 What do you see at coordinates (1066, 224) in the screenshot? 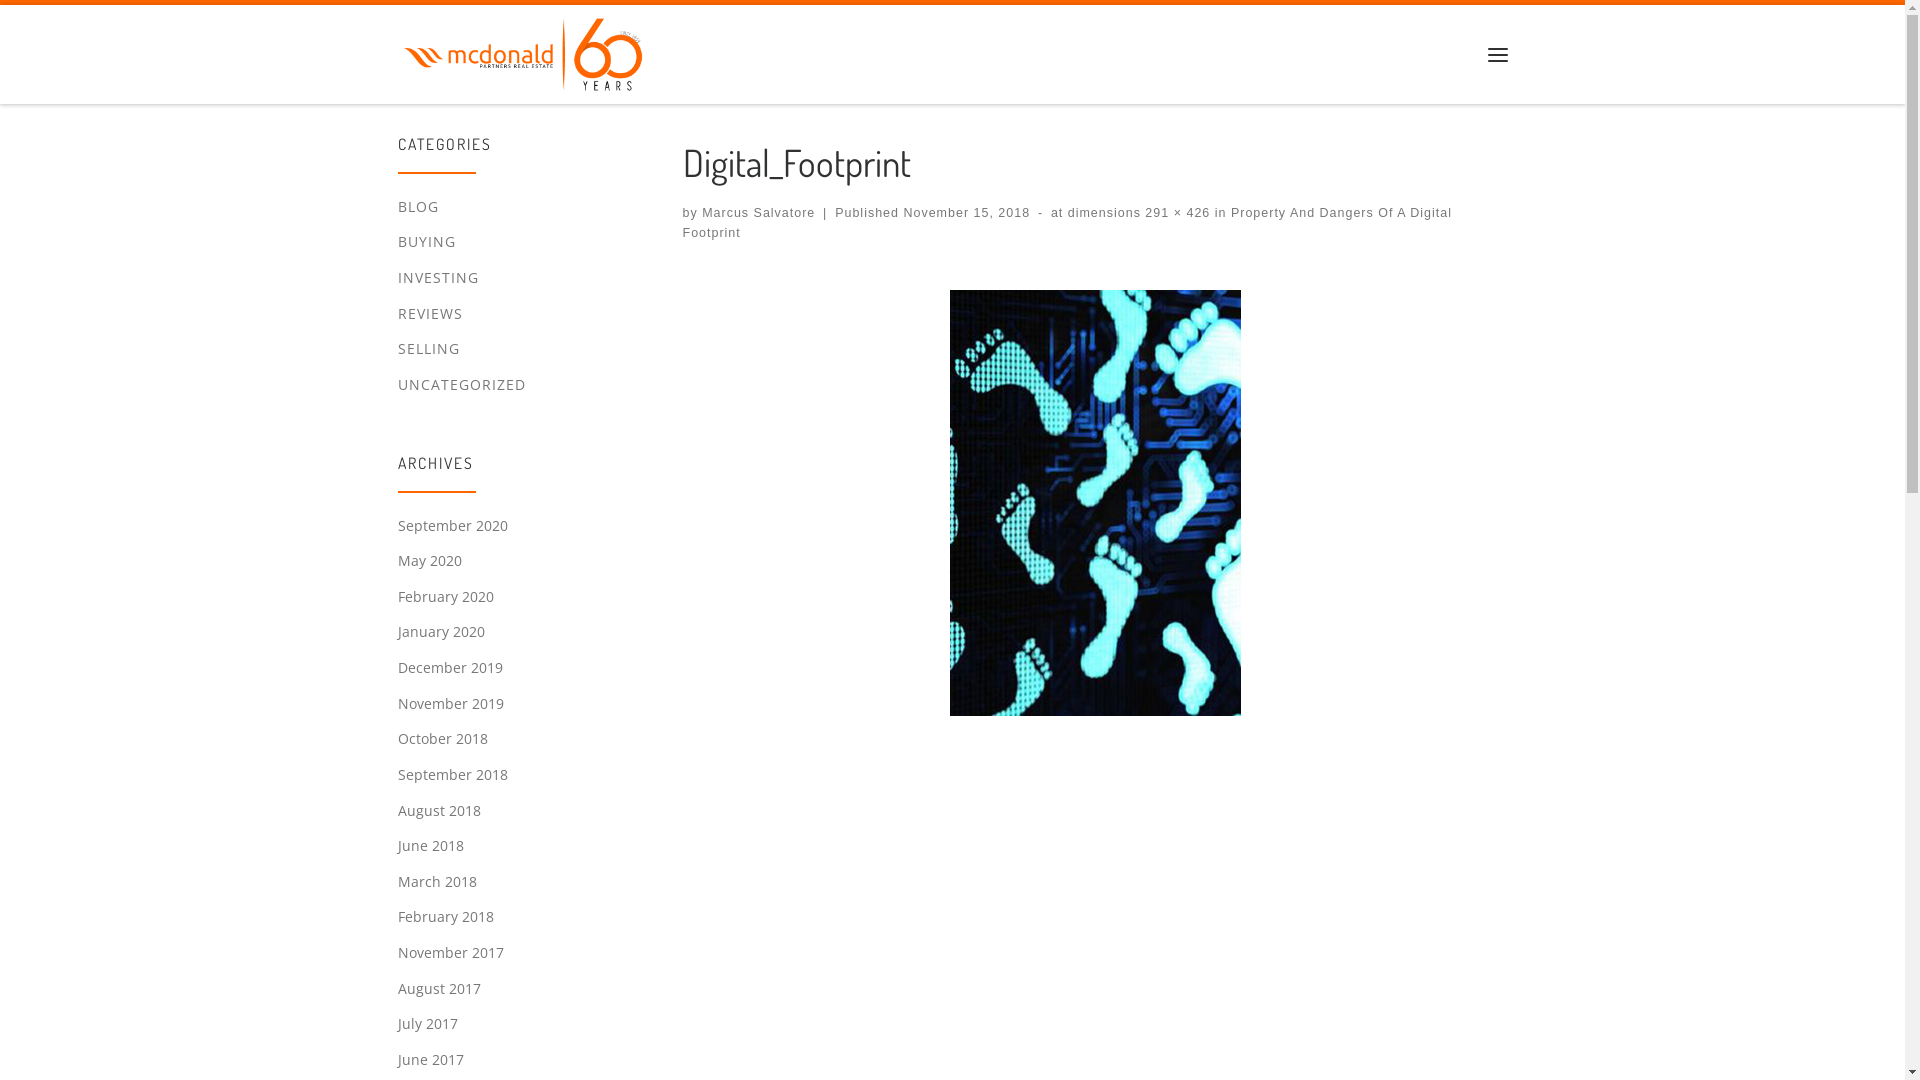
I see `Property And Dangers Of A Digital Footprint` at bounding box center [1066, 224].